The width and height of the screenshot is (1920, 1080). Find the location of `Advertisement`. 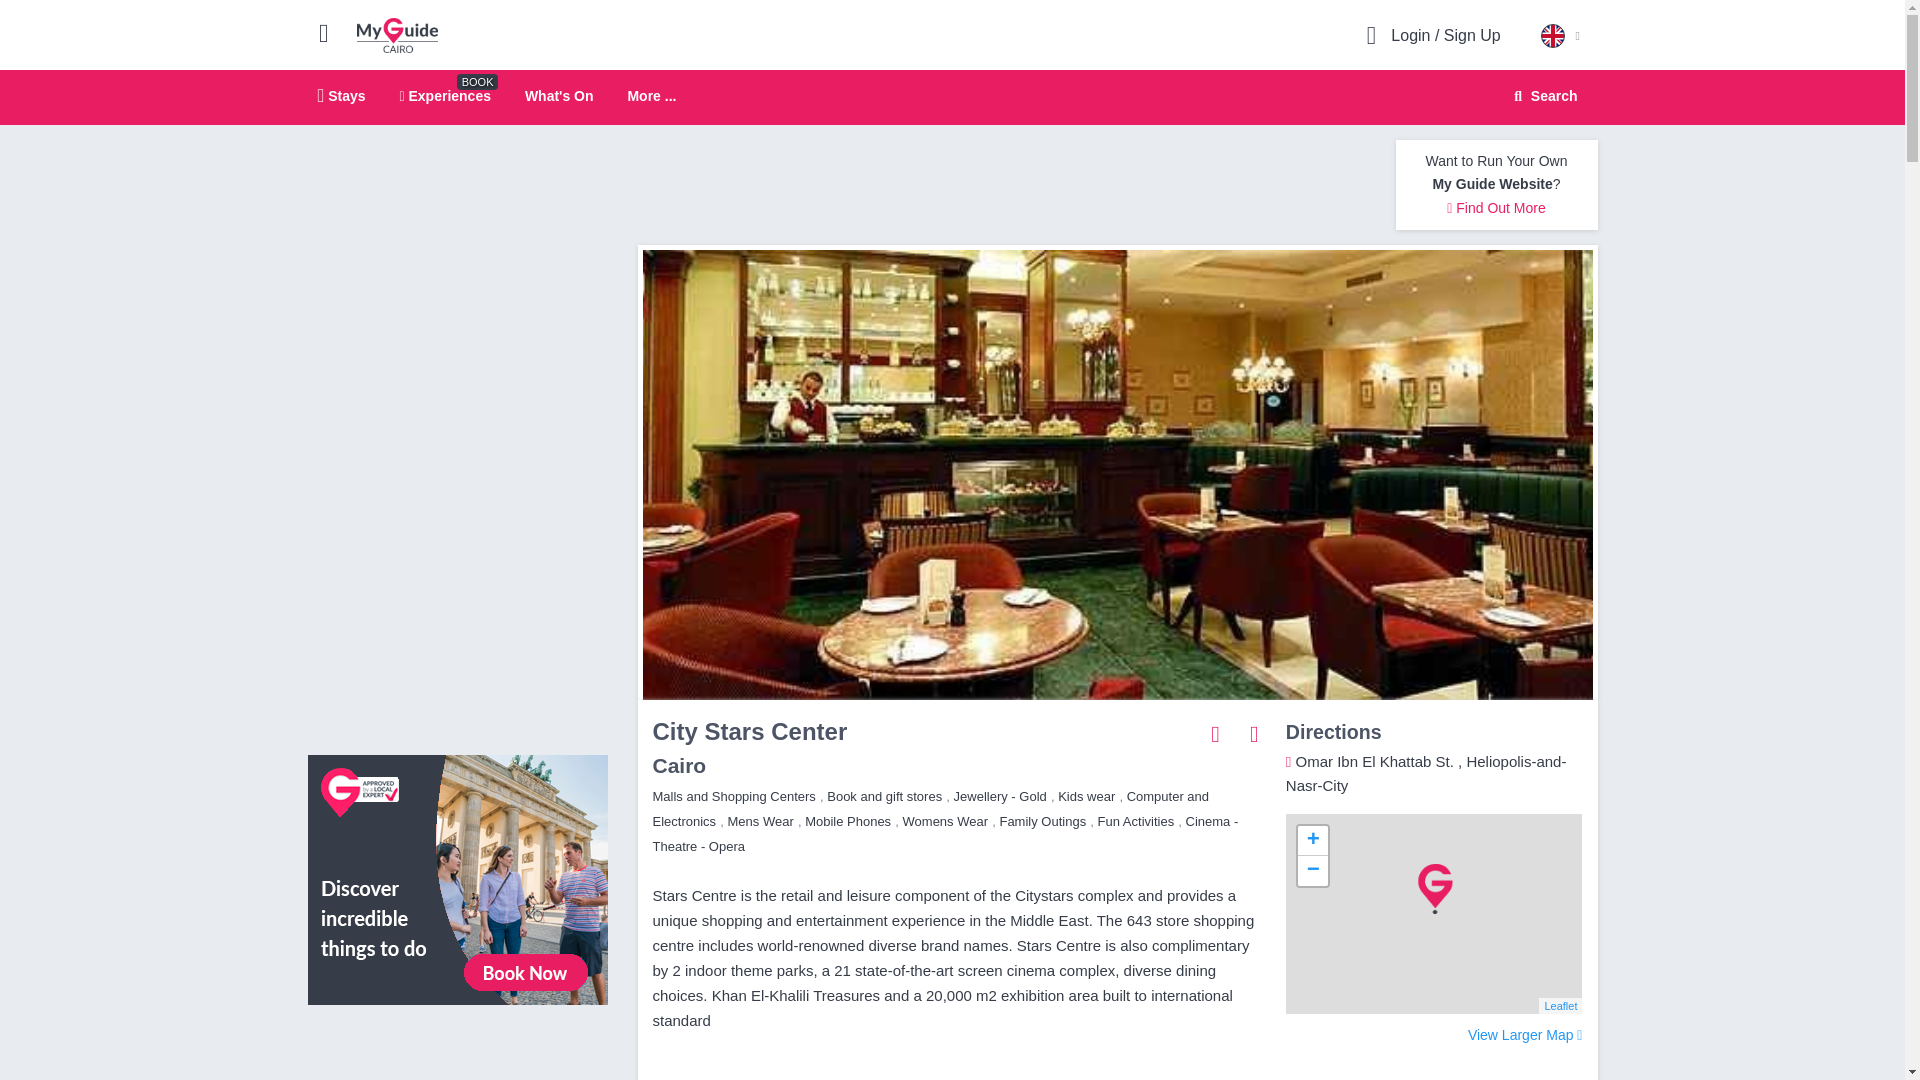

Advertisement is located at coordinates (1543, 96).